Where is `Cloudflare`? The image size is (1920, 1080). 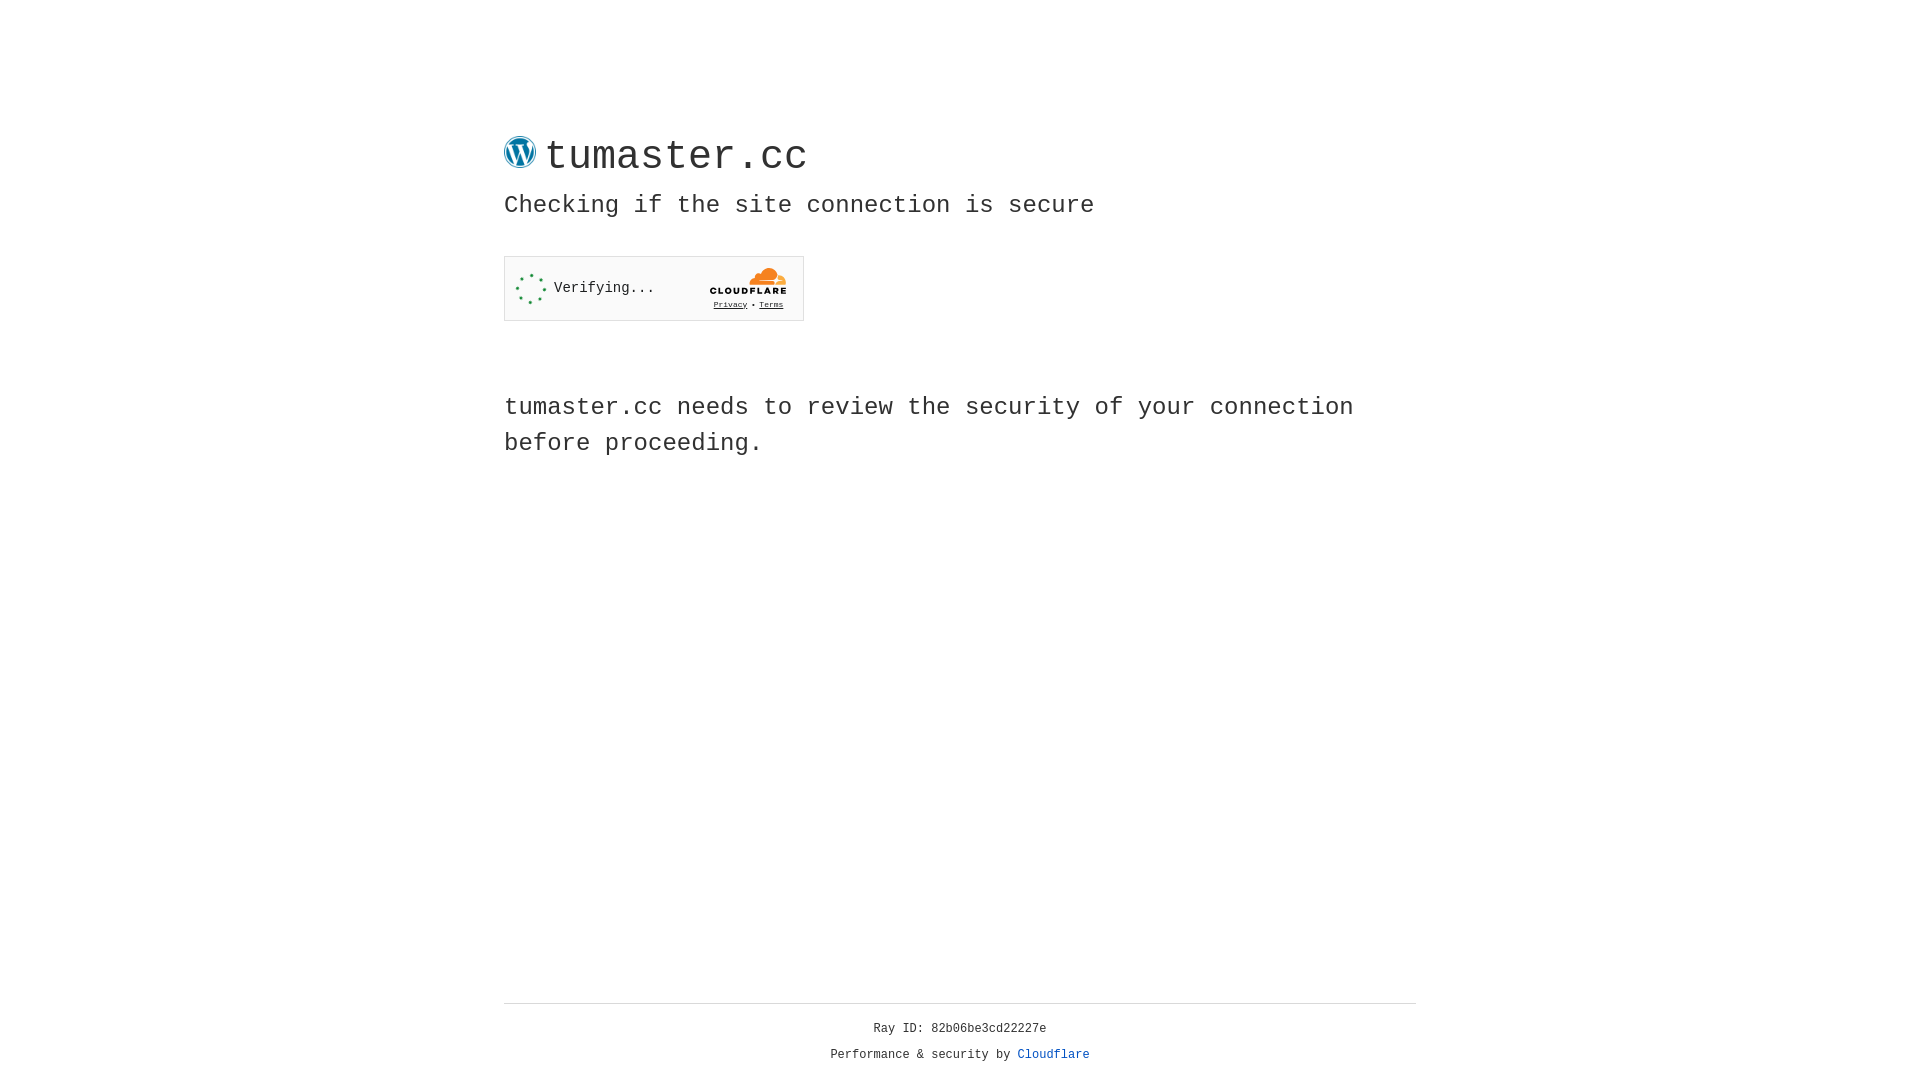
Cloudflare is located at coordinates (1054, 1055).